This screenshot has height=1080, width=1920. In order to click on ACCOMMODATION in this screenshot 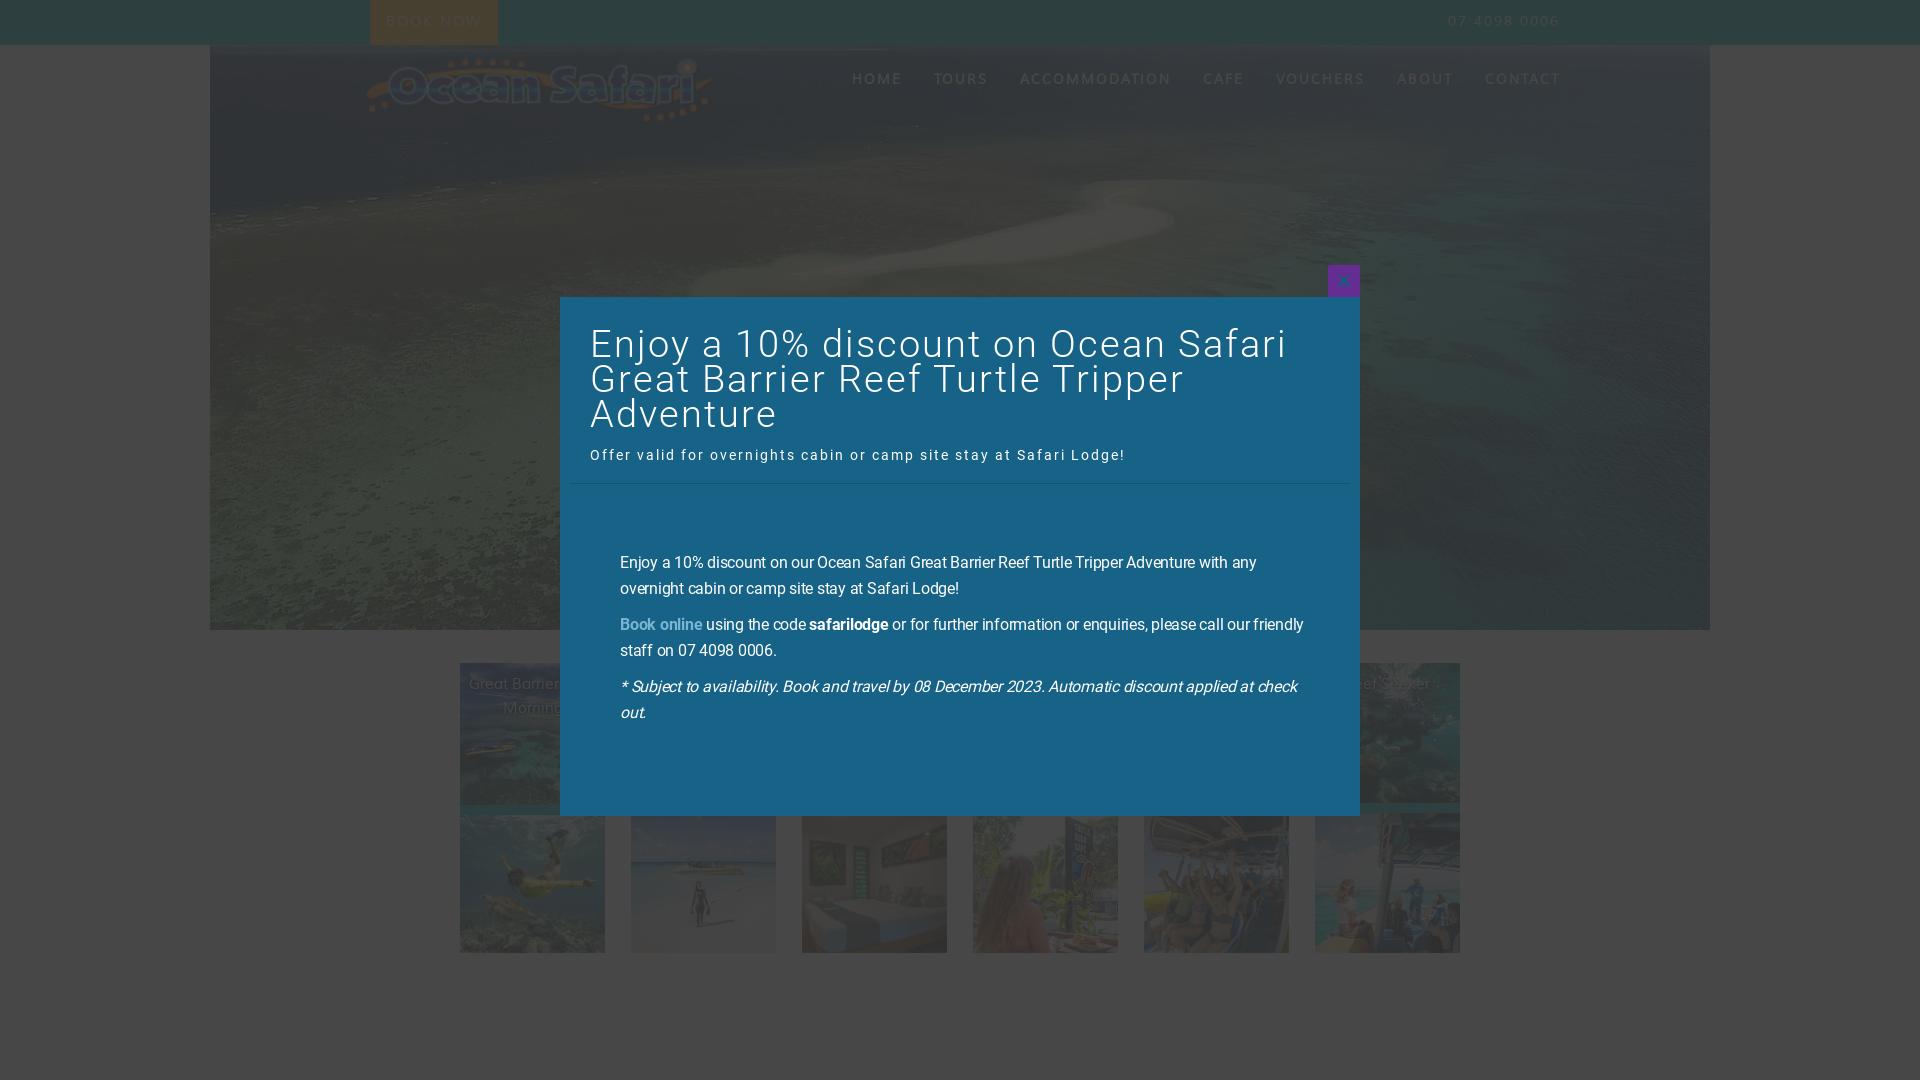, I will do `click(1096, 80)`.